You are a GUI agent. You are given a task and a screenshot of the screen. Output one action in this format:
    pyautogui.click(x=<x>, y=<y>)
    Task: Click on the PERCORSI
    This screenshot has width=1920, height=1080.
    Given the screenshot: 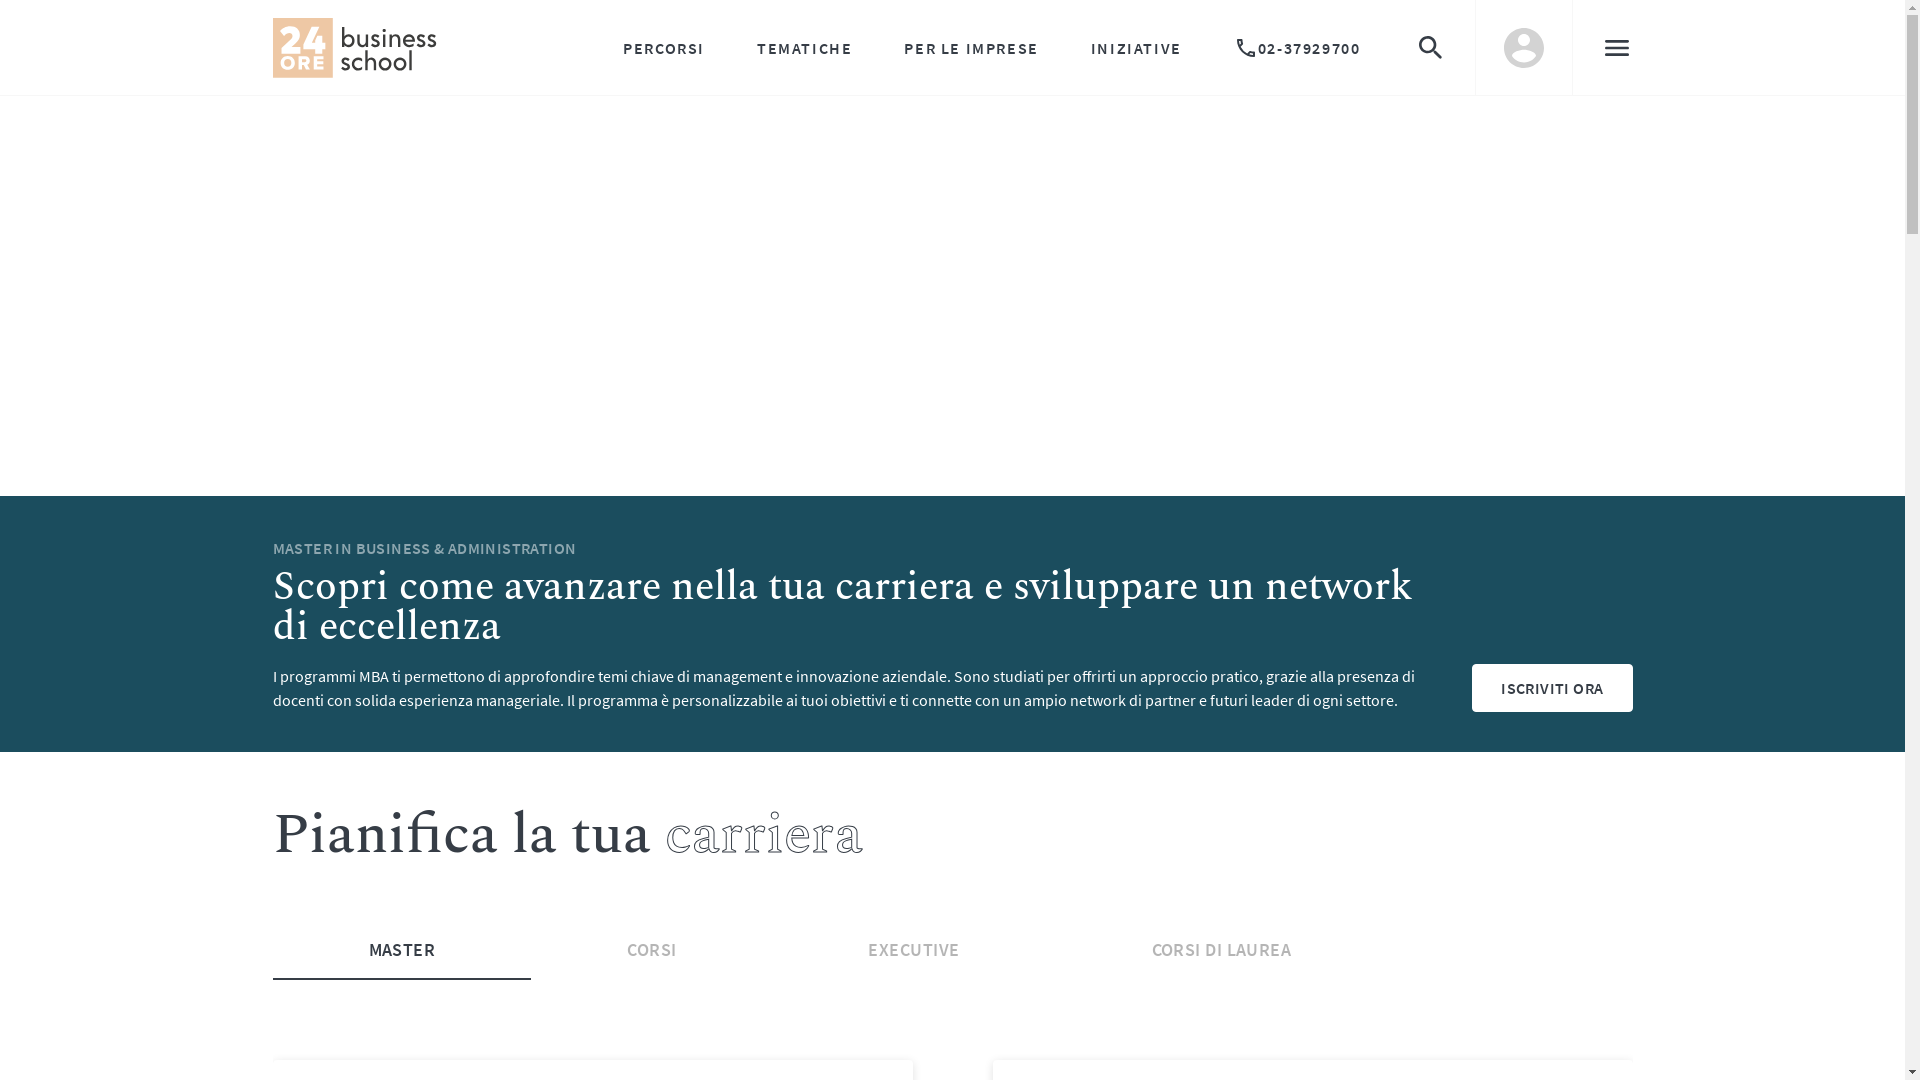 What is the action you would take?
    pyautogui.click(x=664, y=48)
    